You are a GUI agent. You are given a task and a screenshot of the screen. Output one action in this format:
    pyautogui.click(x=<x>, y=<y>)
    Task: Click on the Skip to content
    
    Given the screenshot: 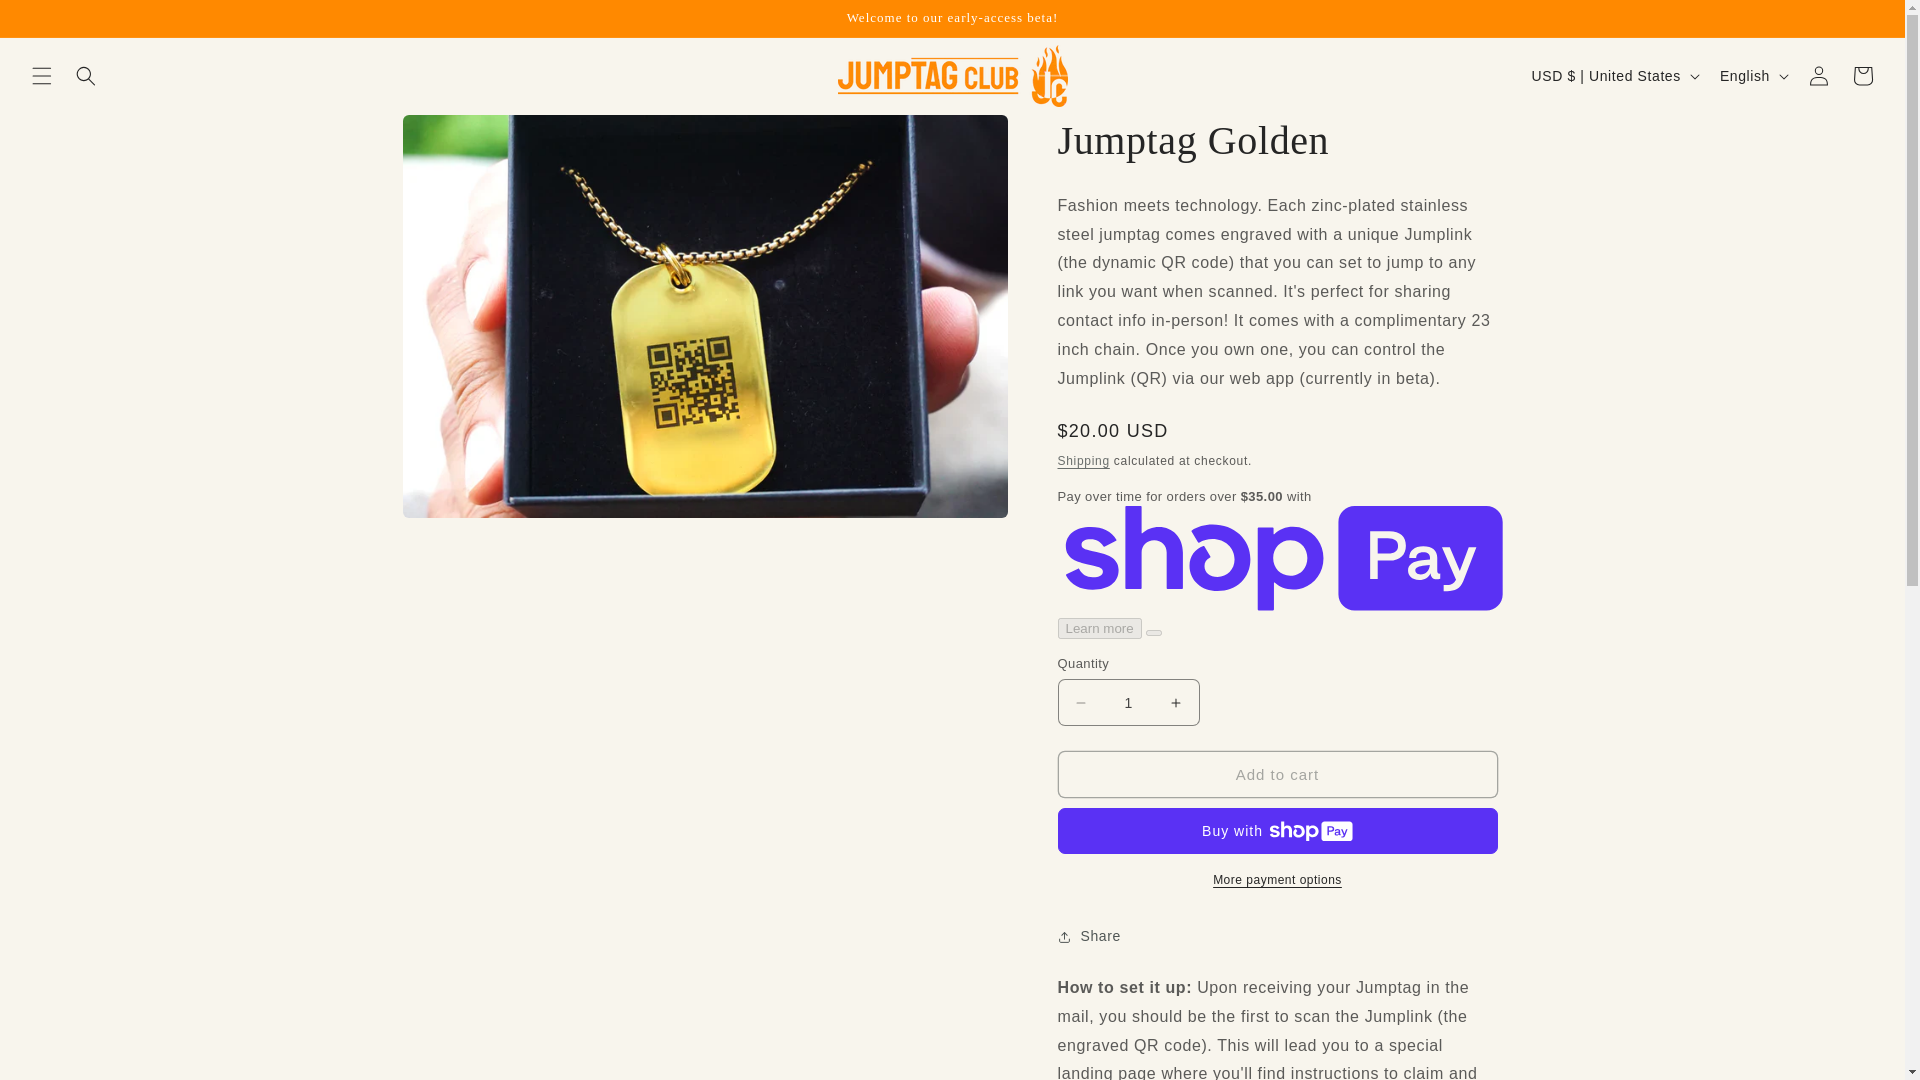 What is the action you would take?
    pyautogui.click(x=60, y=23)
    